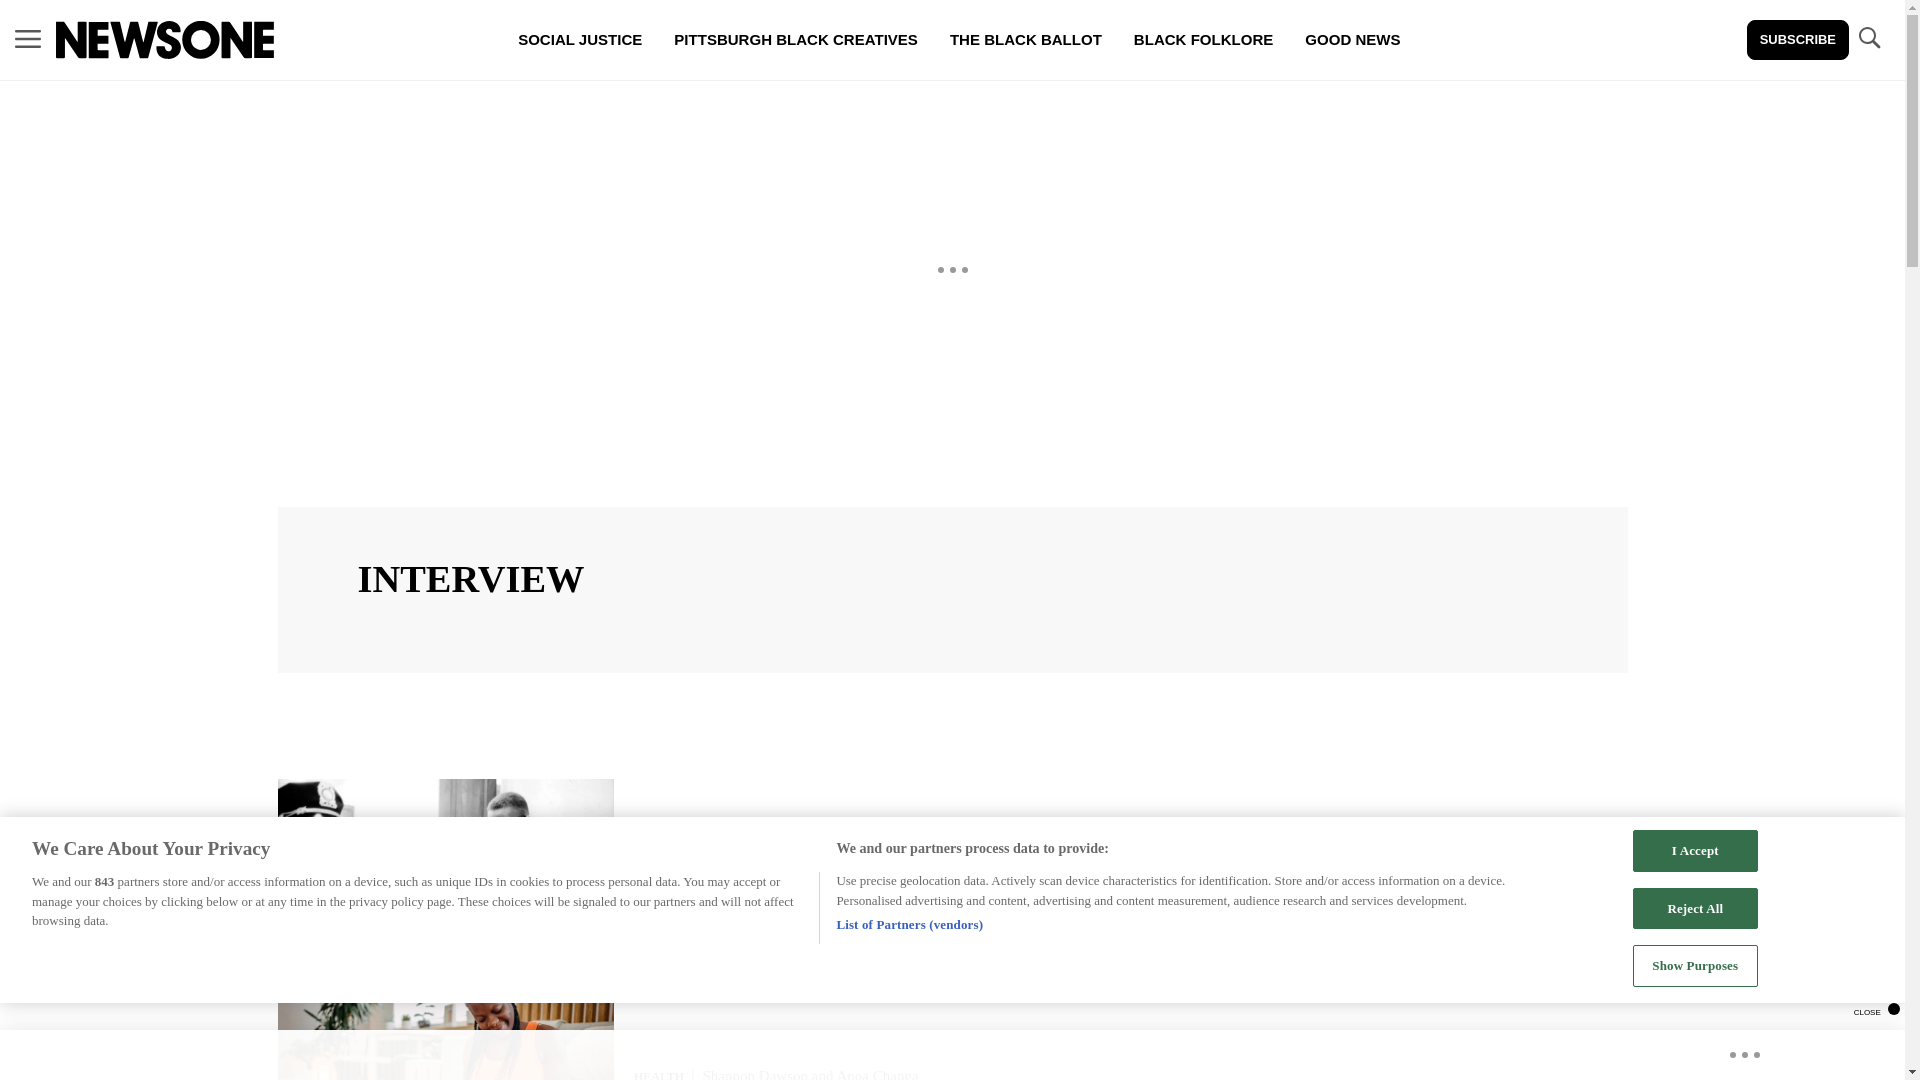 This screenshot has width=1920, height=1080. What do you see at coordinates (796, 40) in the screenshot?
I see `PITTSBURGH BLACK CREATIVES` at bounding box center [796, 40].